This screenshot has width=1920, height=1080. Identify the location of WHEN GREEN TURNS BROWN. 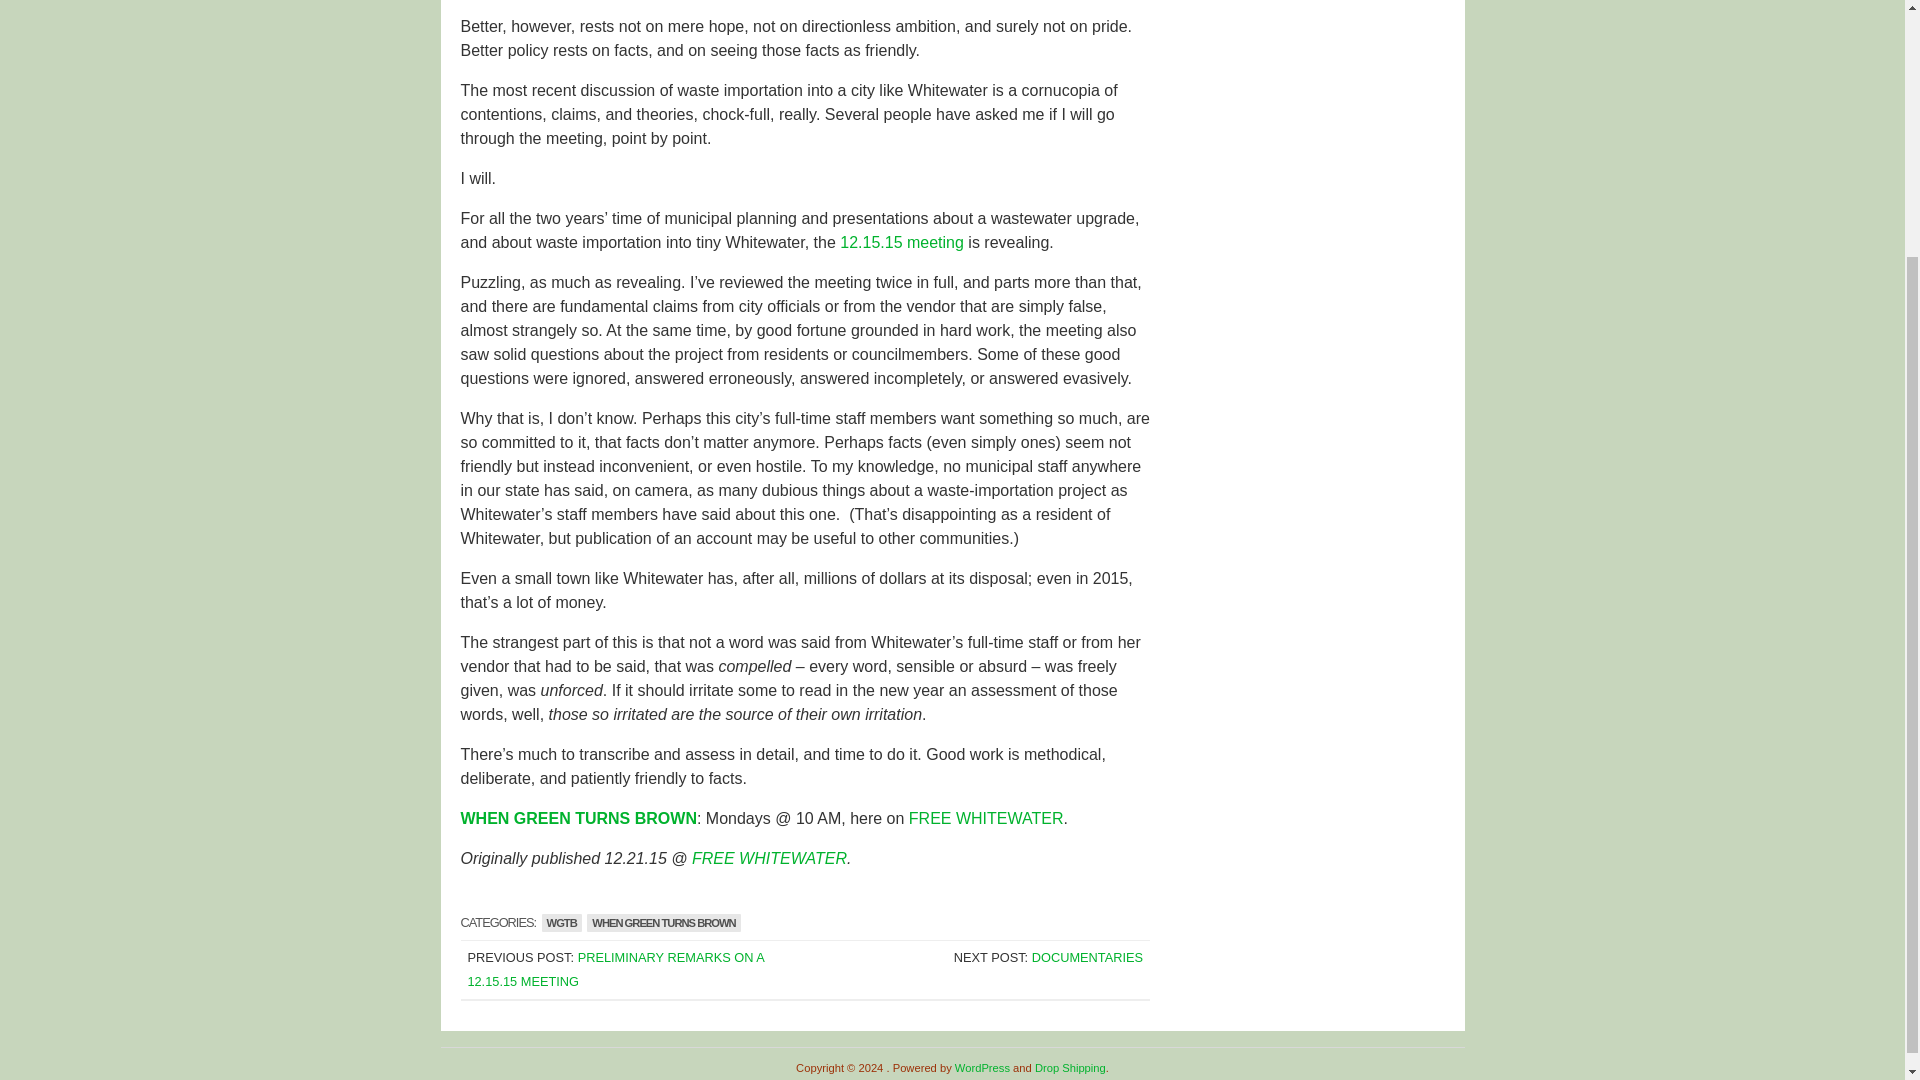
(663, 922).